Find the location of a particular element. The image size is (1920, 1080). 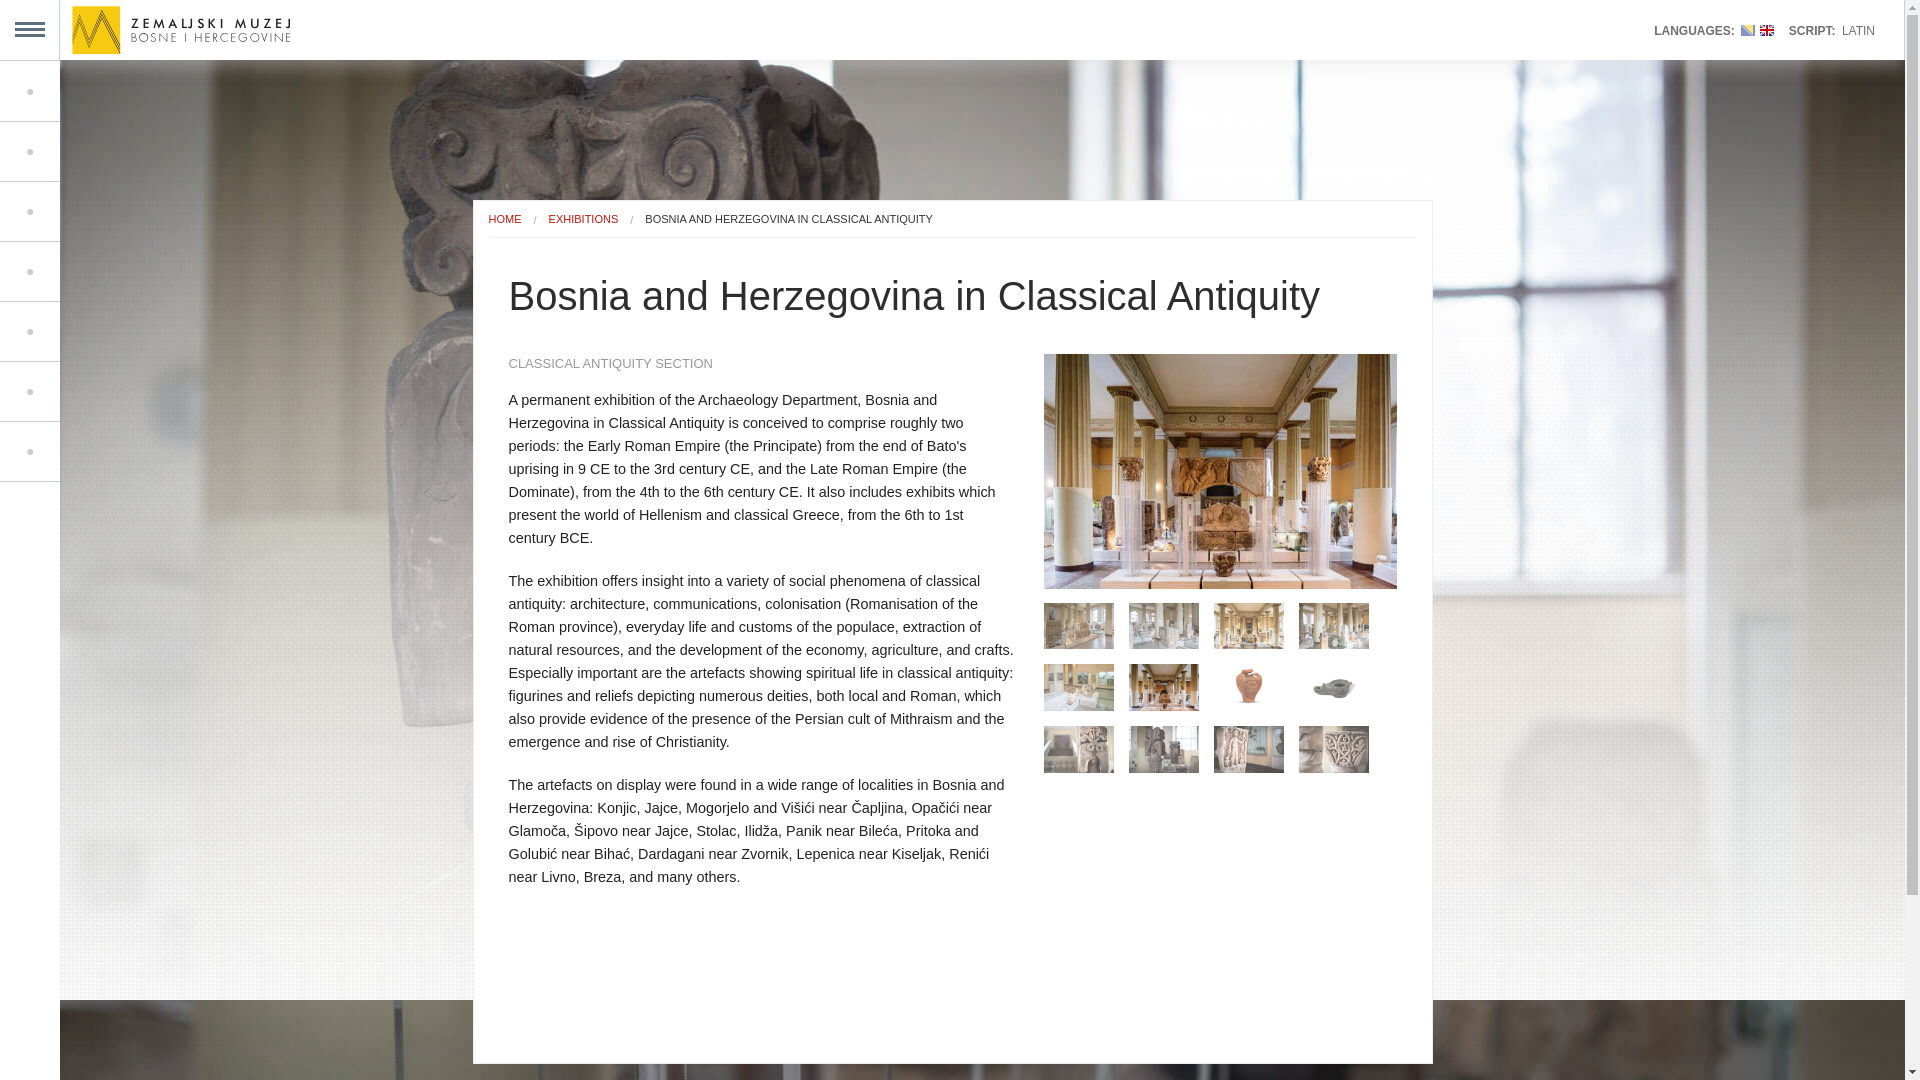

ABOUT THE MUSEUM is located at coordinates (178, 271).